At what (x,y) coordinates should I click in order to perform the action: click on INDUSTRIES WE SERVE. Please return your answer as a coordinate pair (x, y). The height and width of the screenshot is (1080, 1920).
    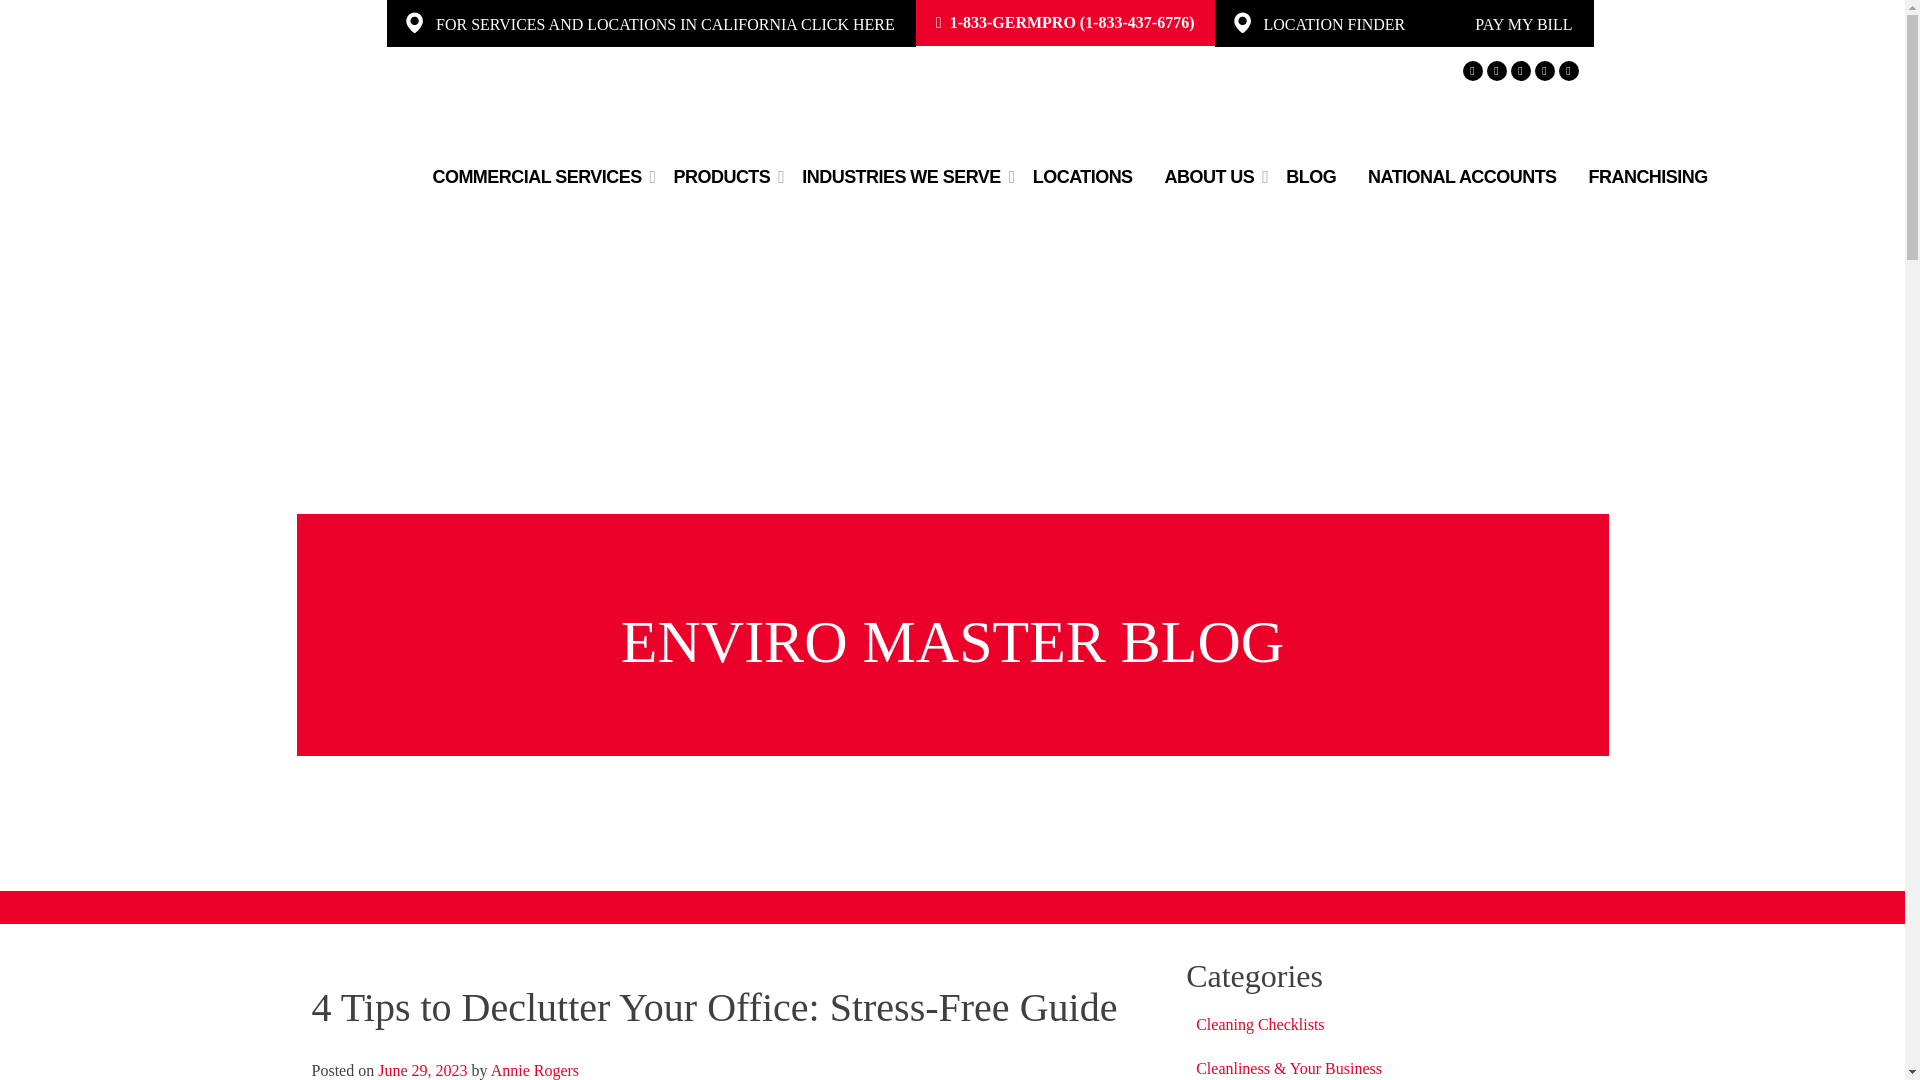
    Looking at the image, I should click on (900, 178).